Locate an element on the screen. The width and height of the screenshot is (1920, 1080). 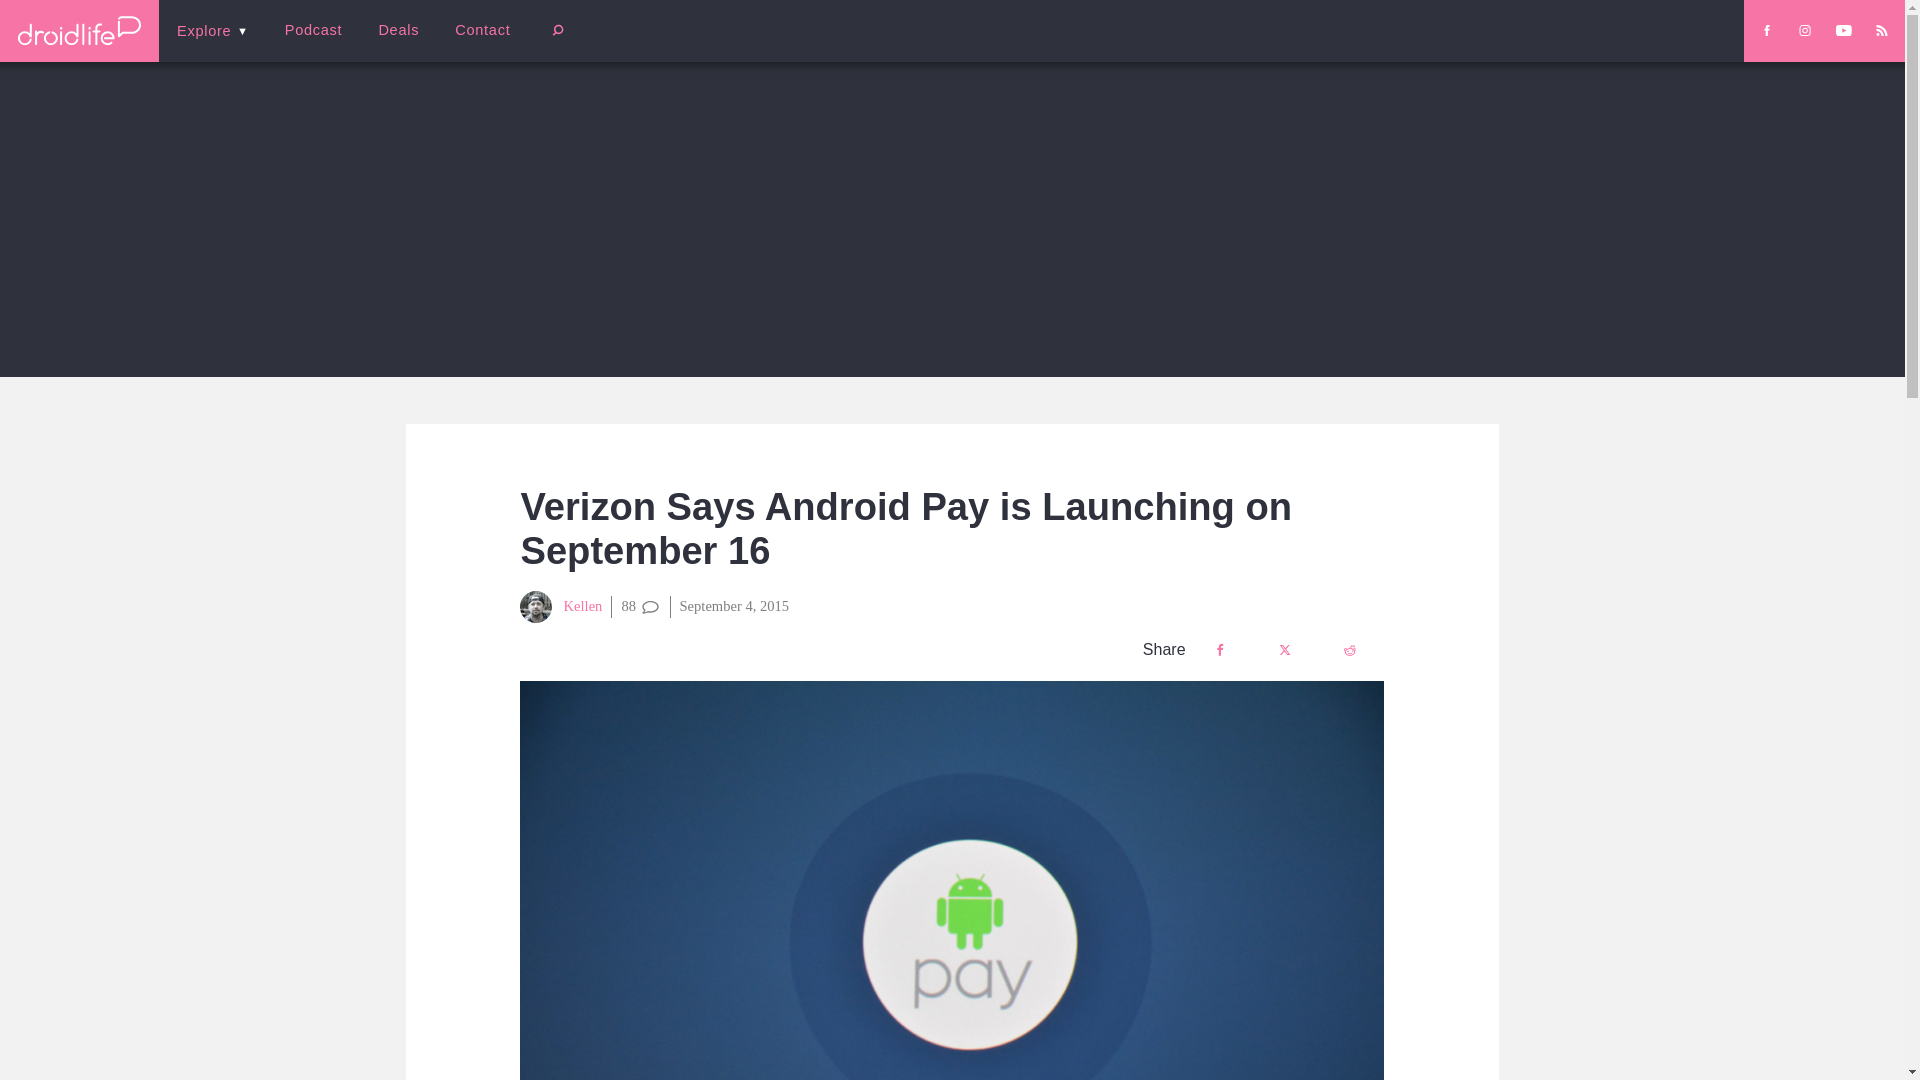
Explore is located at coordinates (212, 30).